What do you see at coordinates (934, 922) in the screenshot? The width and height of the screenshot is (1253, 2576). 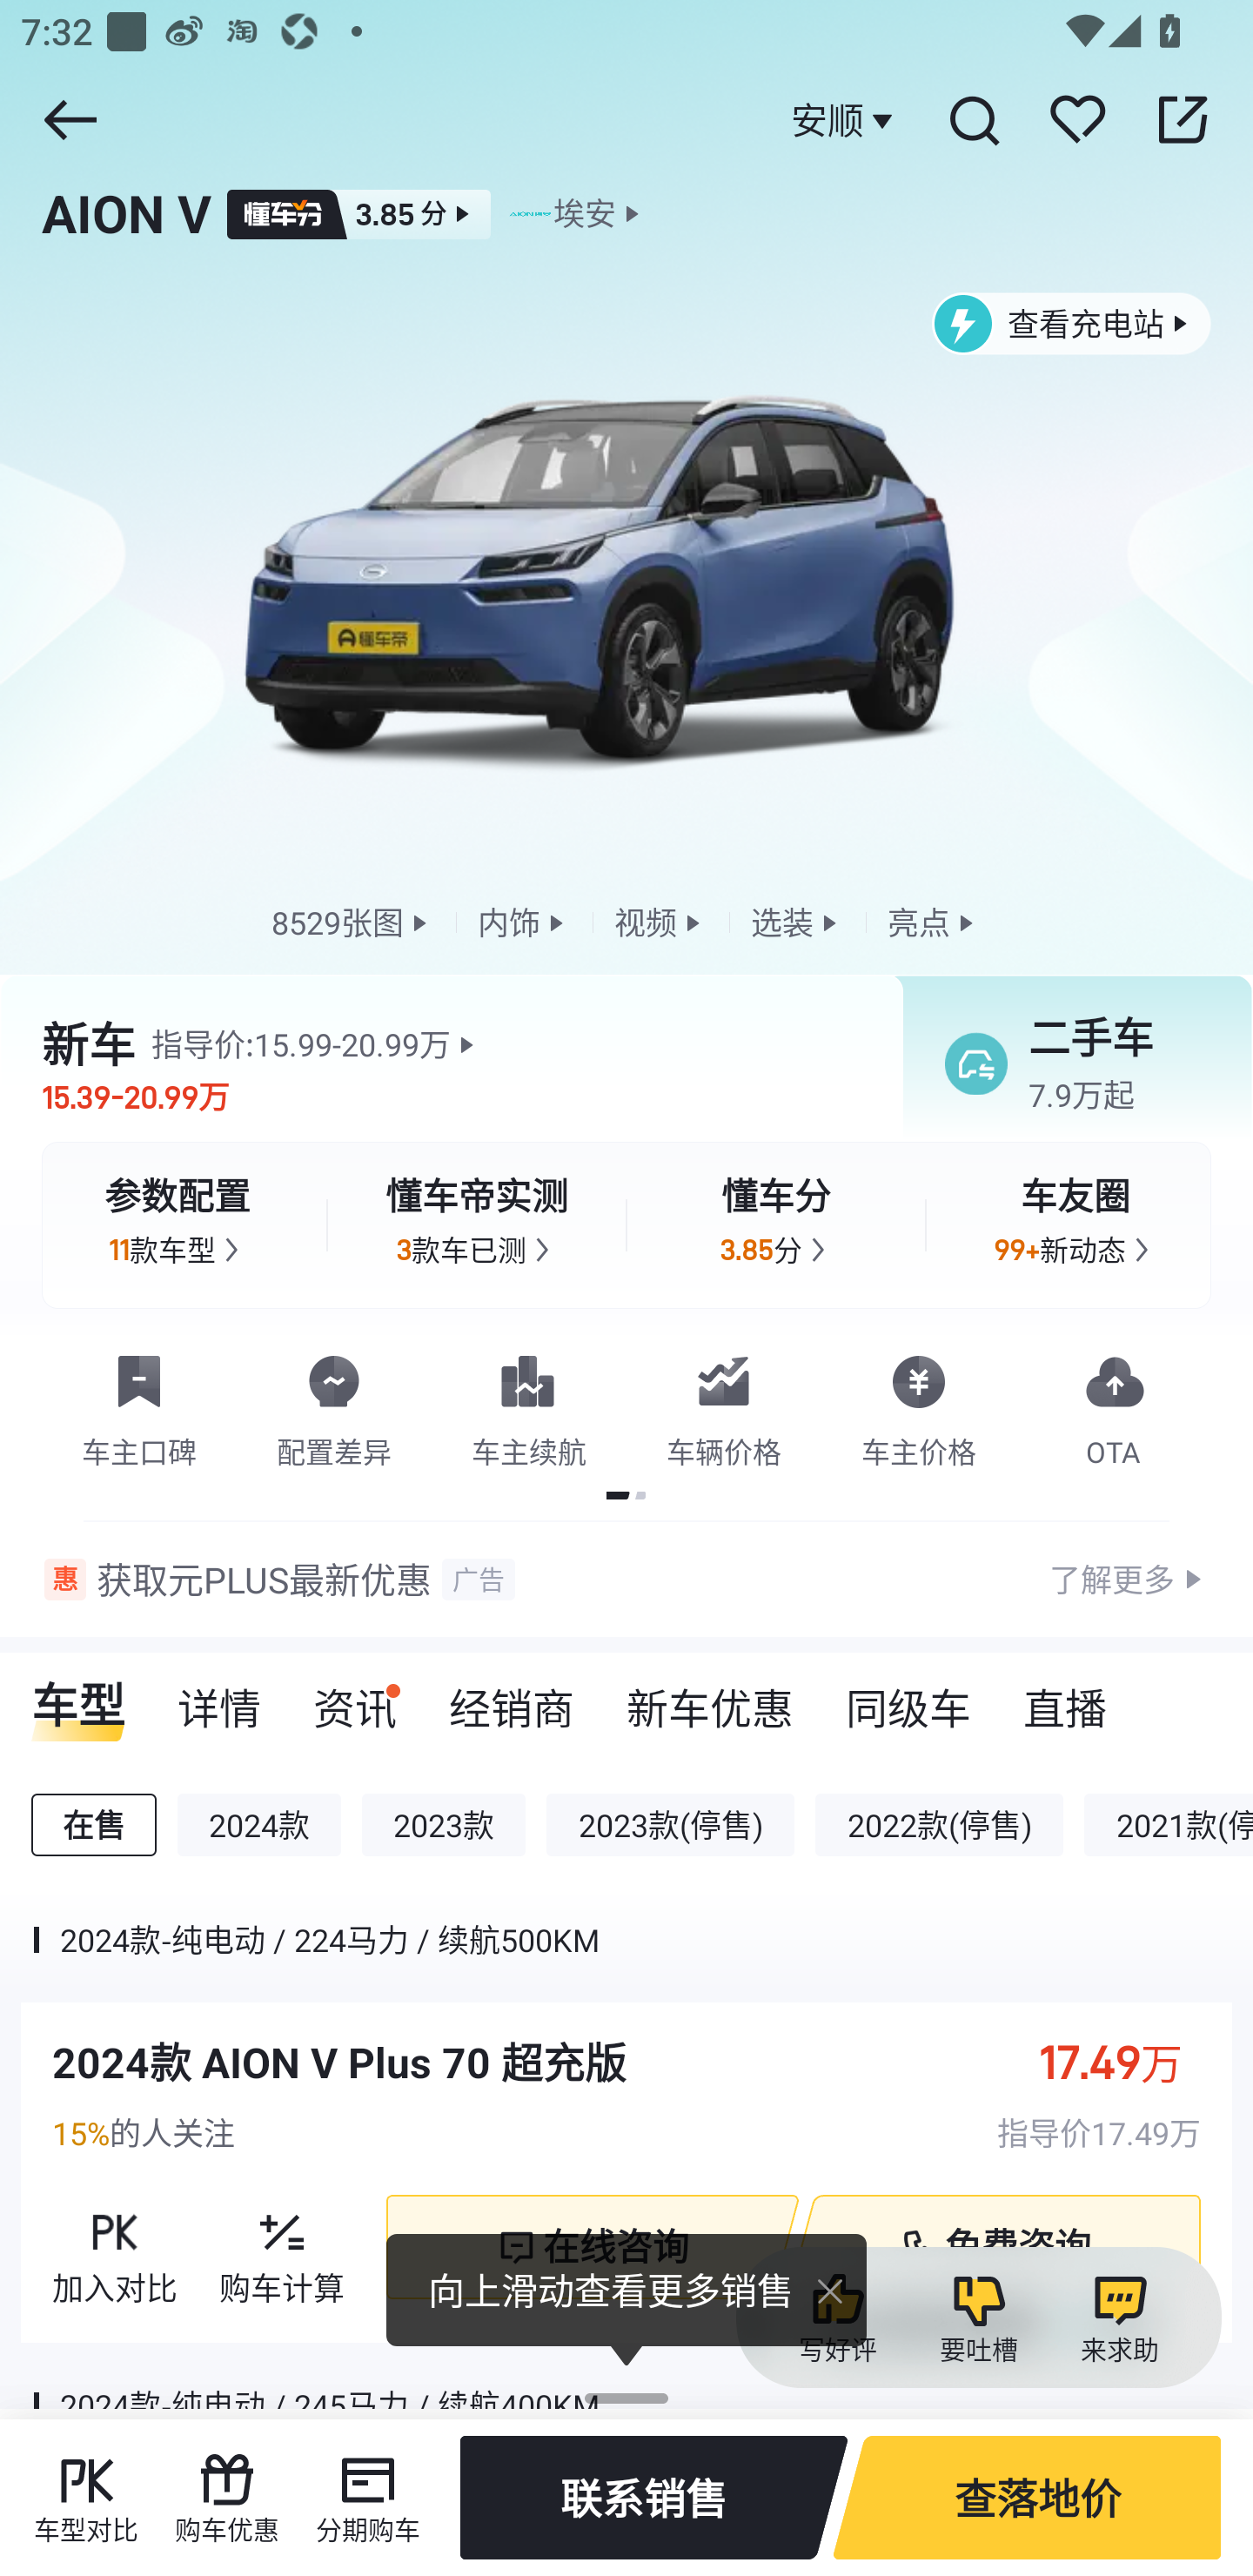 I see `亮点` at bounding box center [934, 922].